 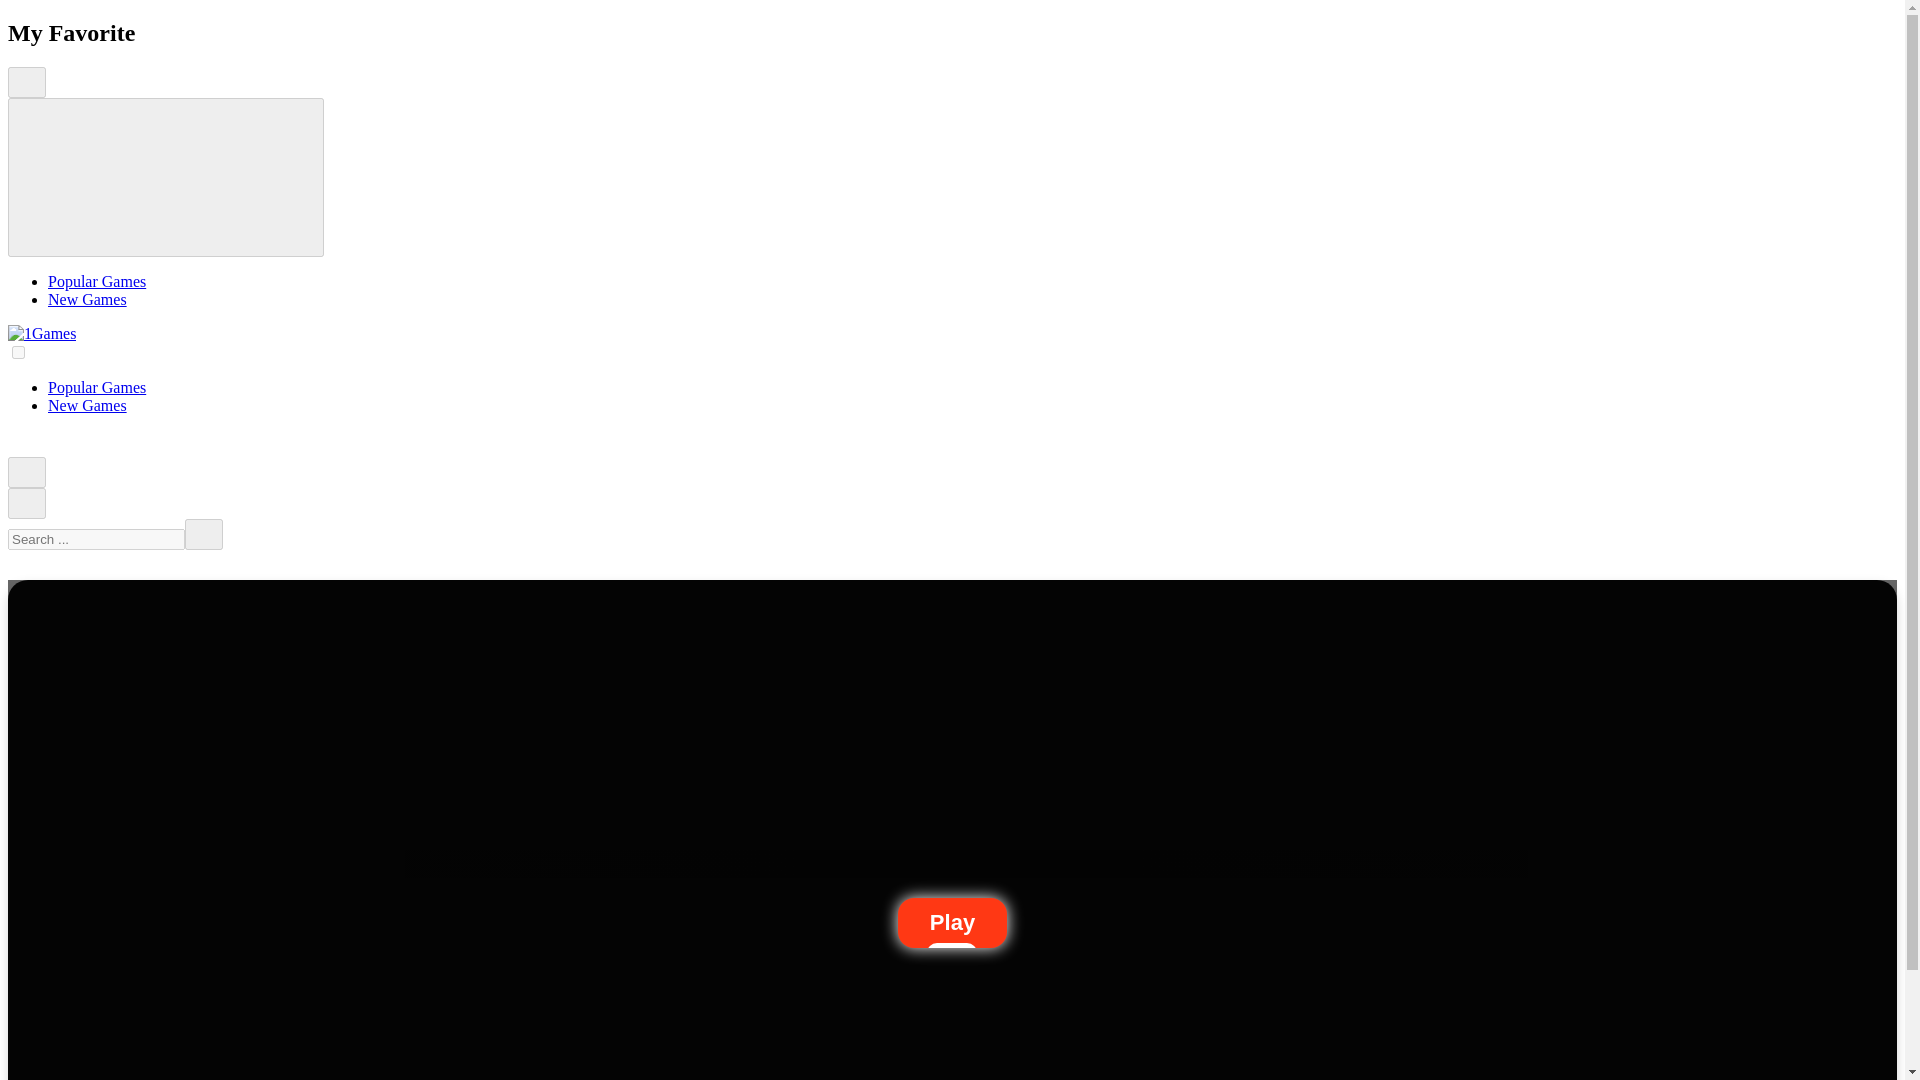 What do you see at coordinates (87, 405) in the screenshot?
I see `New Games` at bounding box center [87, 405].